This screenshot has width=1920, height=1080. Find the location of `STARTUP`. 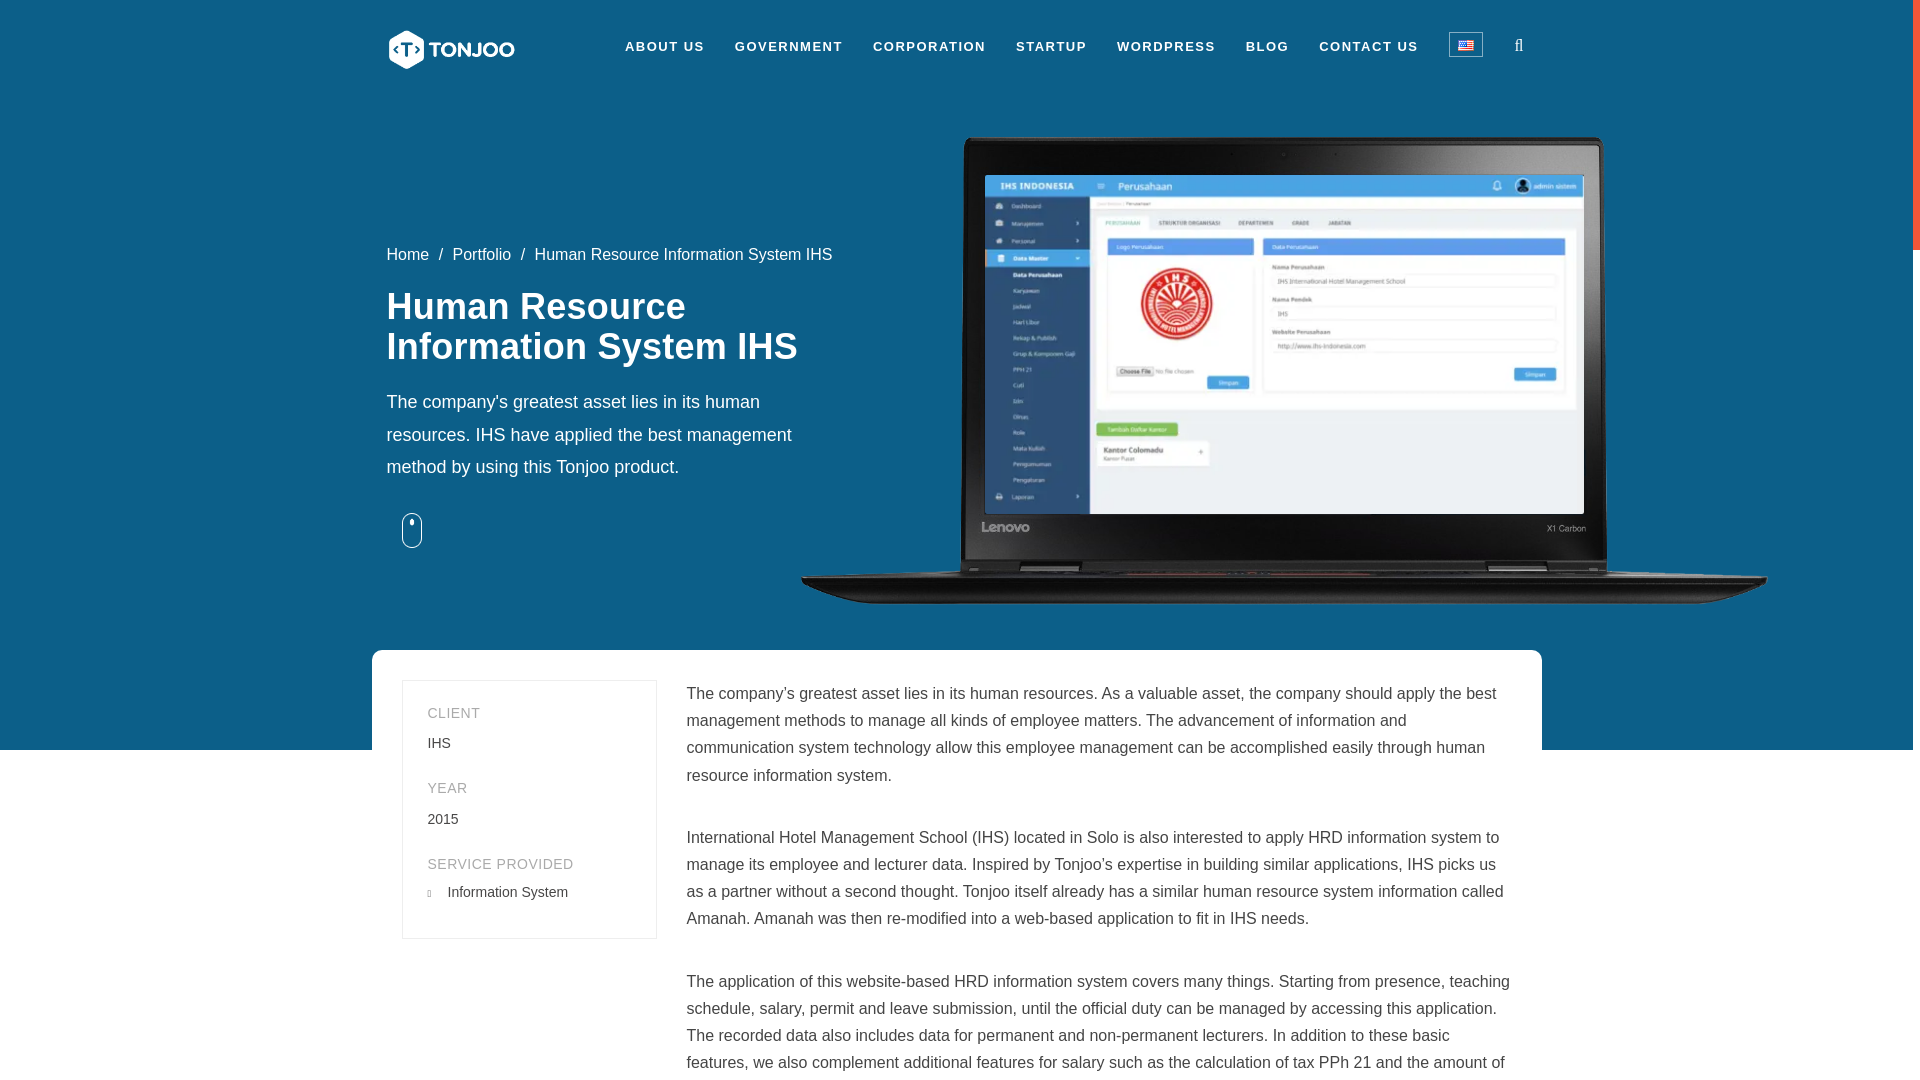

STARTUP is located at coordinates (1050, 46).